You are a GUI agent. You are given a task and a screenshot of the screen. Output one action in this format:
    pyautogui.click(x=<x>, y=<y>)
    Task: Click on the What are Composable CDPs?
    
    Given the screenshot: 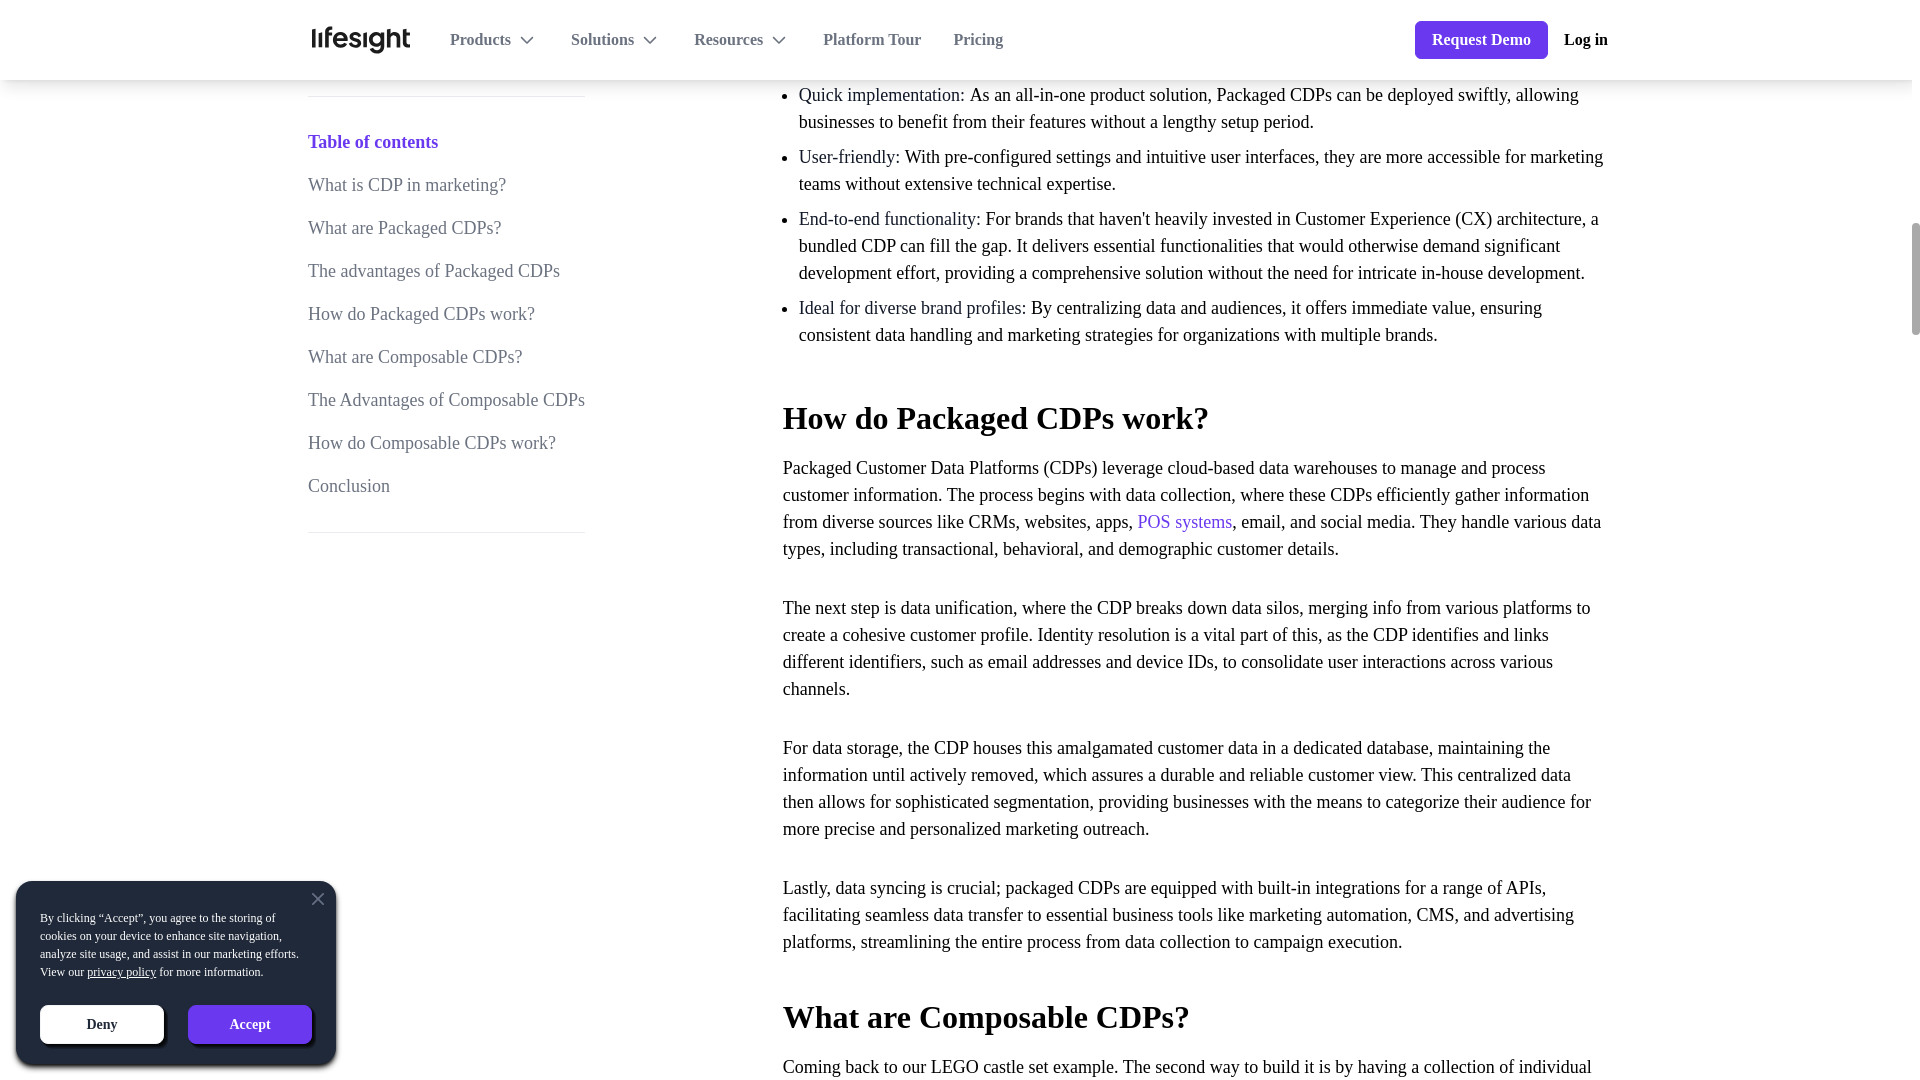 What is the action you would take?
    pyautogui.click(x=1193, y=1004)
    